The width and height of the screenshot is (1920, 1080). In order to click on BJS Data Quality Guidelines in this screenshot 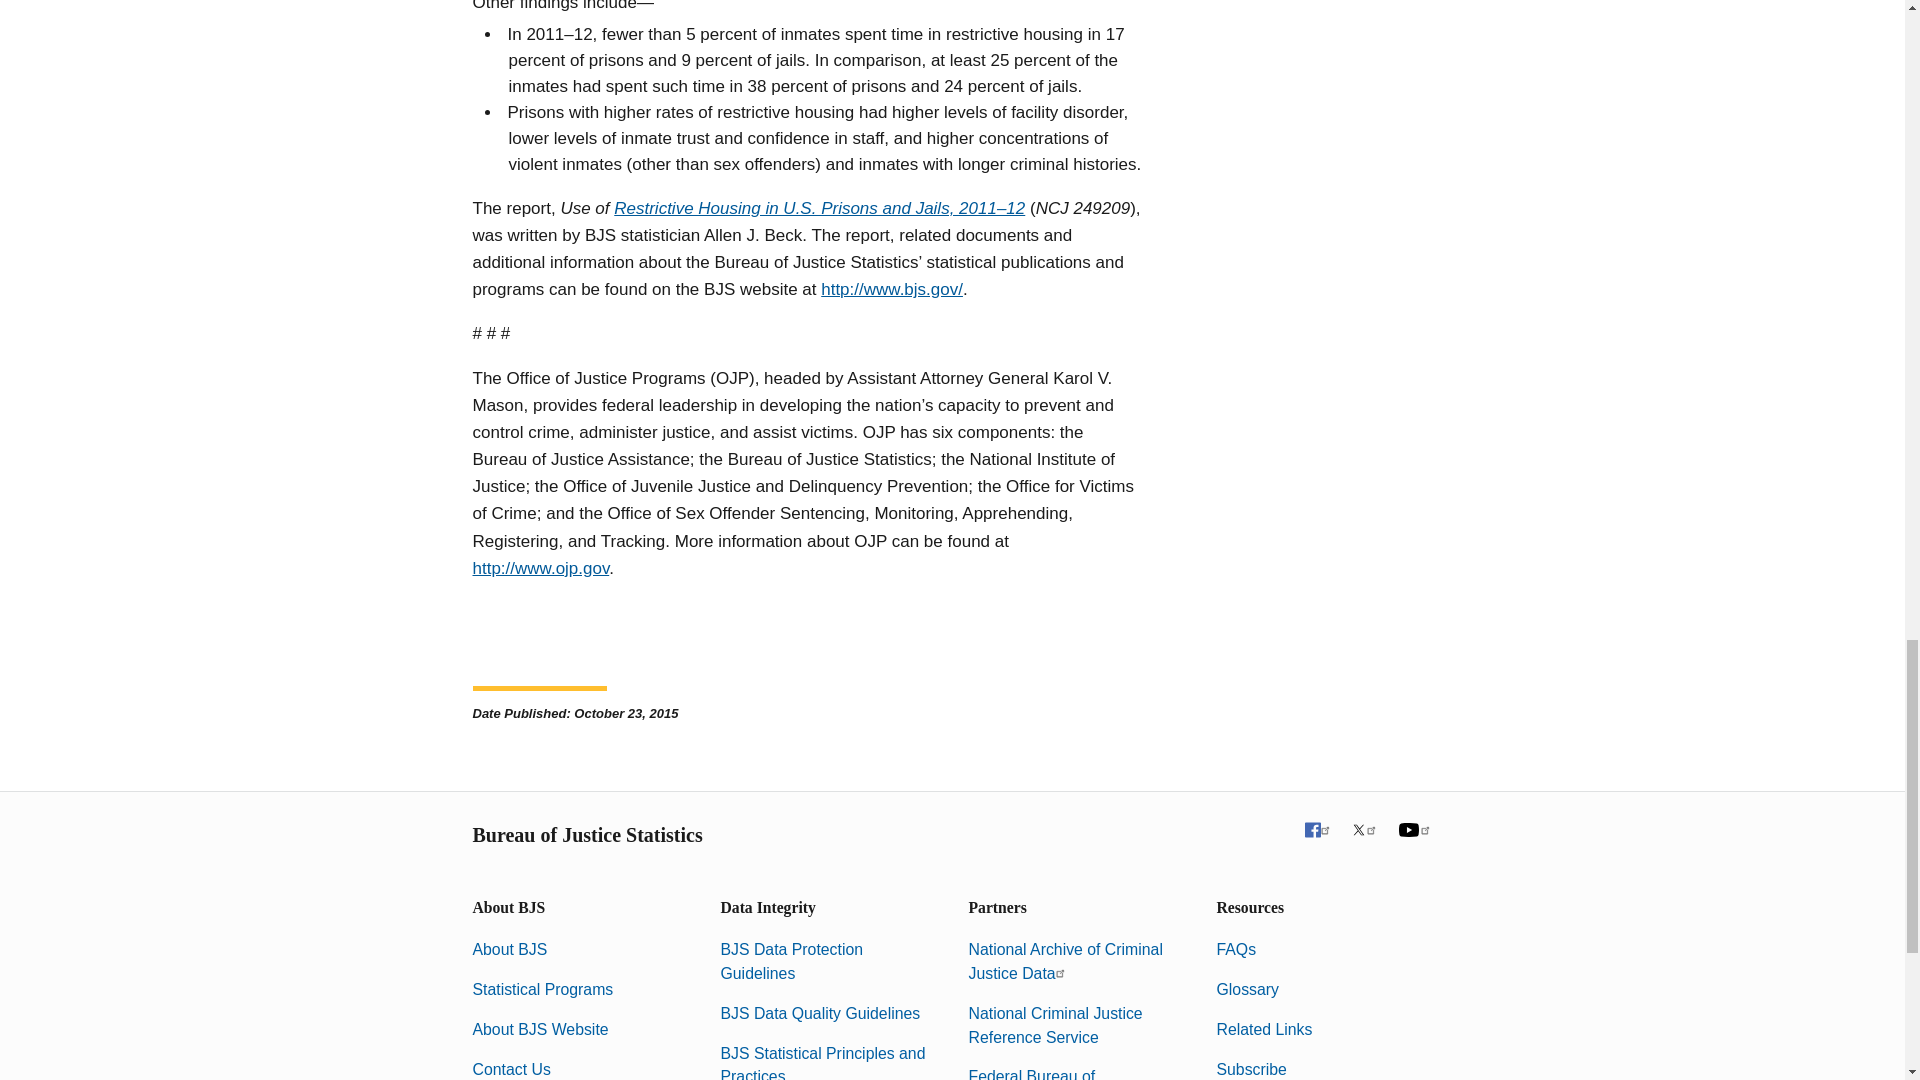, I will do `click(820, 1013)`.